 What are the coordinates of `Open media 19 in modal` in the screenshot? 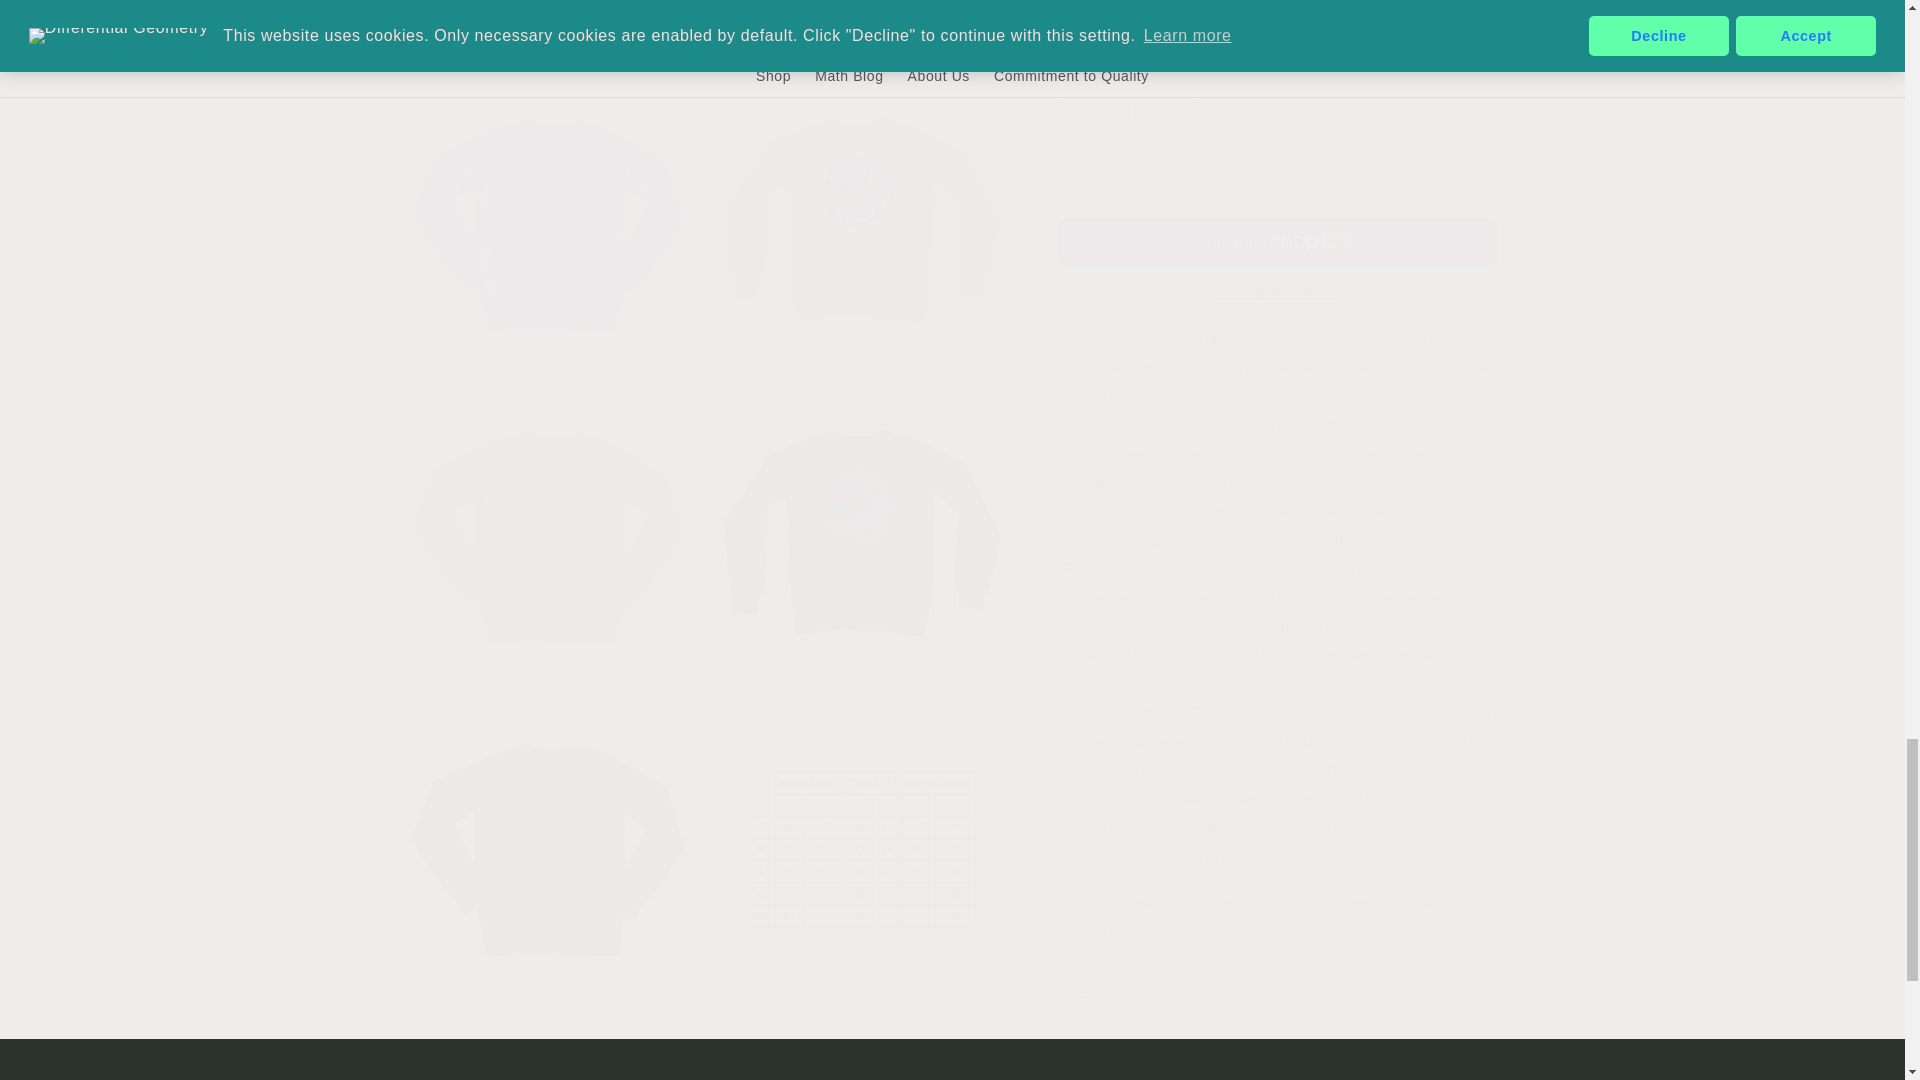 It's located at (861, 204).